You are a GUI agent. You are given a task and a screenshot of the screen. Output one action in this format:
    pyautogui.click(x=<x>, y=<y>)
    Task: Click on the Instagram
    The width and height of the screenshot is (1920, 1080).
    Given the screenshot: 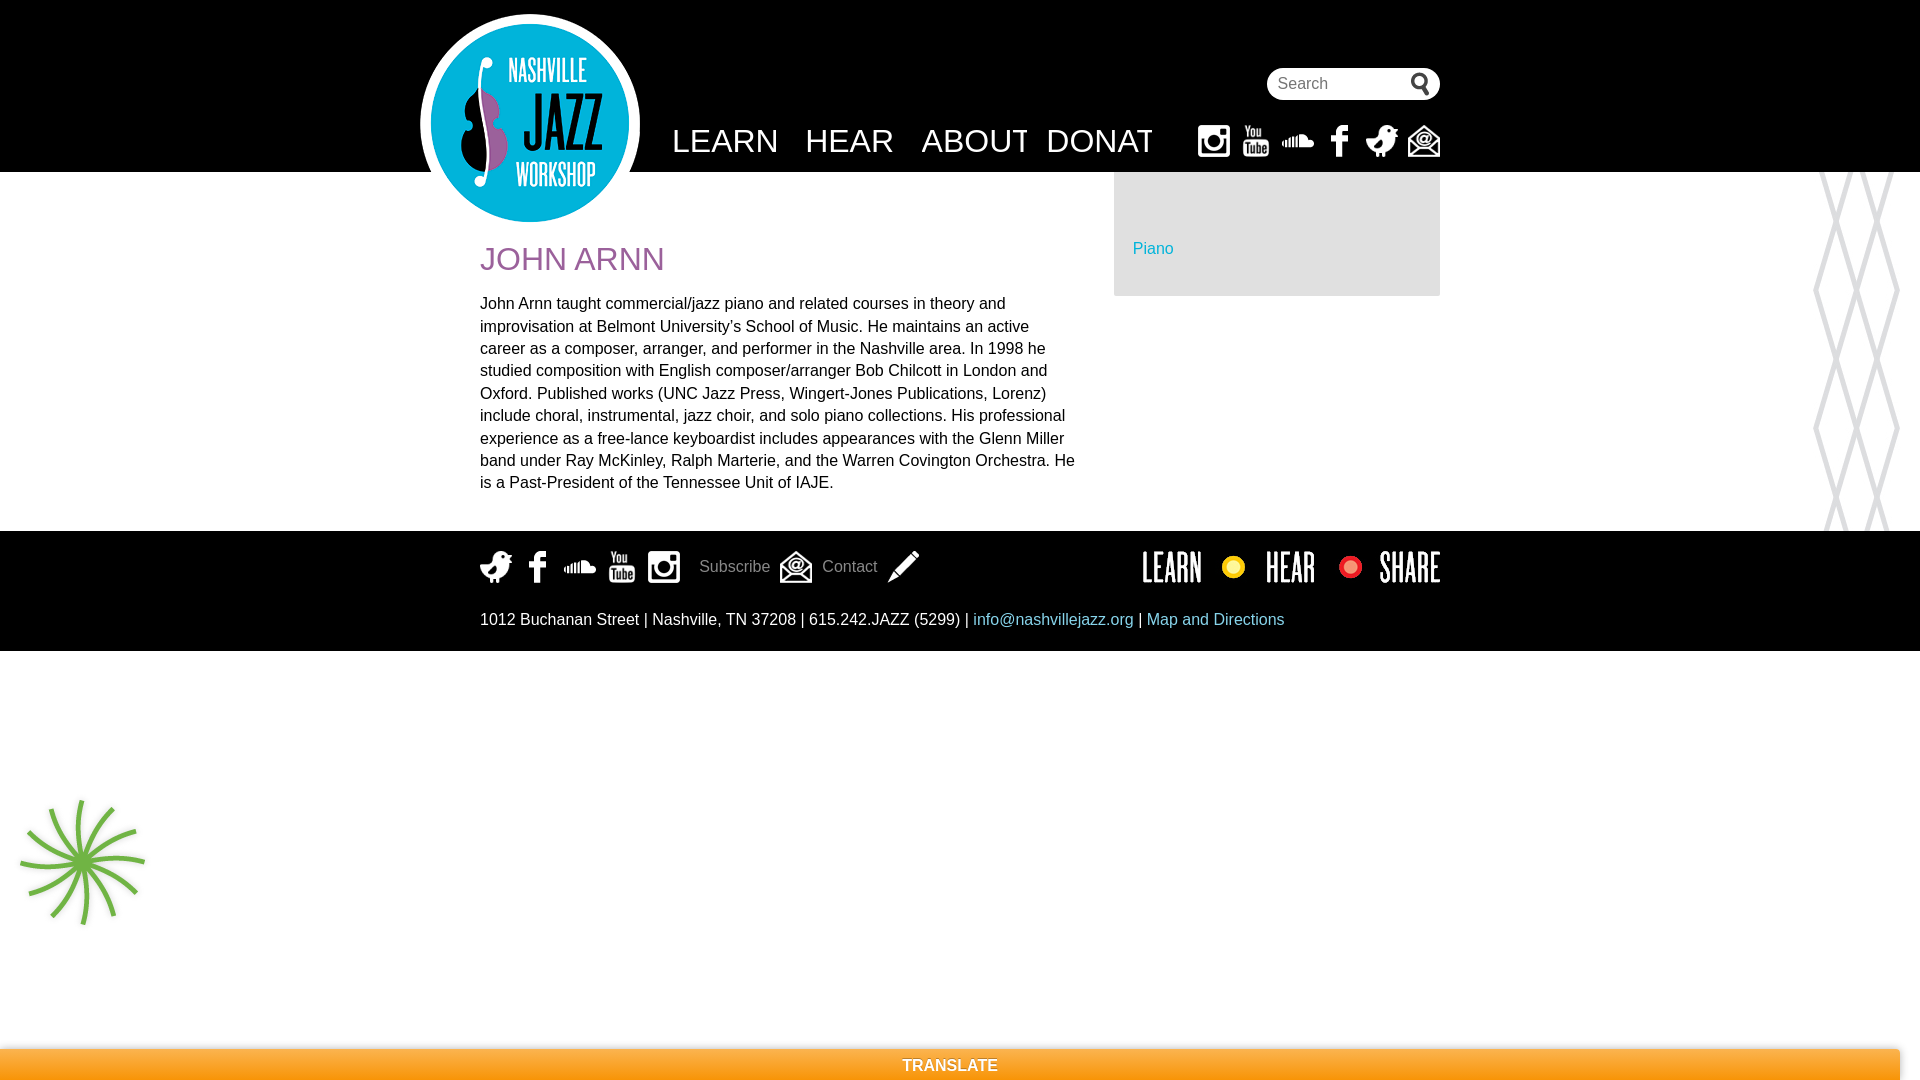 What is the action you would take?
    pyautogui.click(x=664, y=566)
    